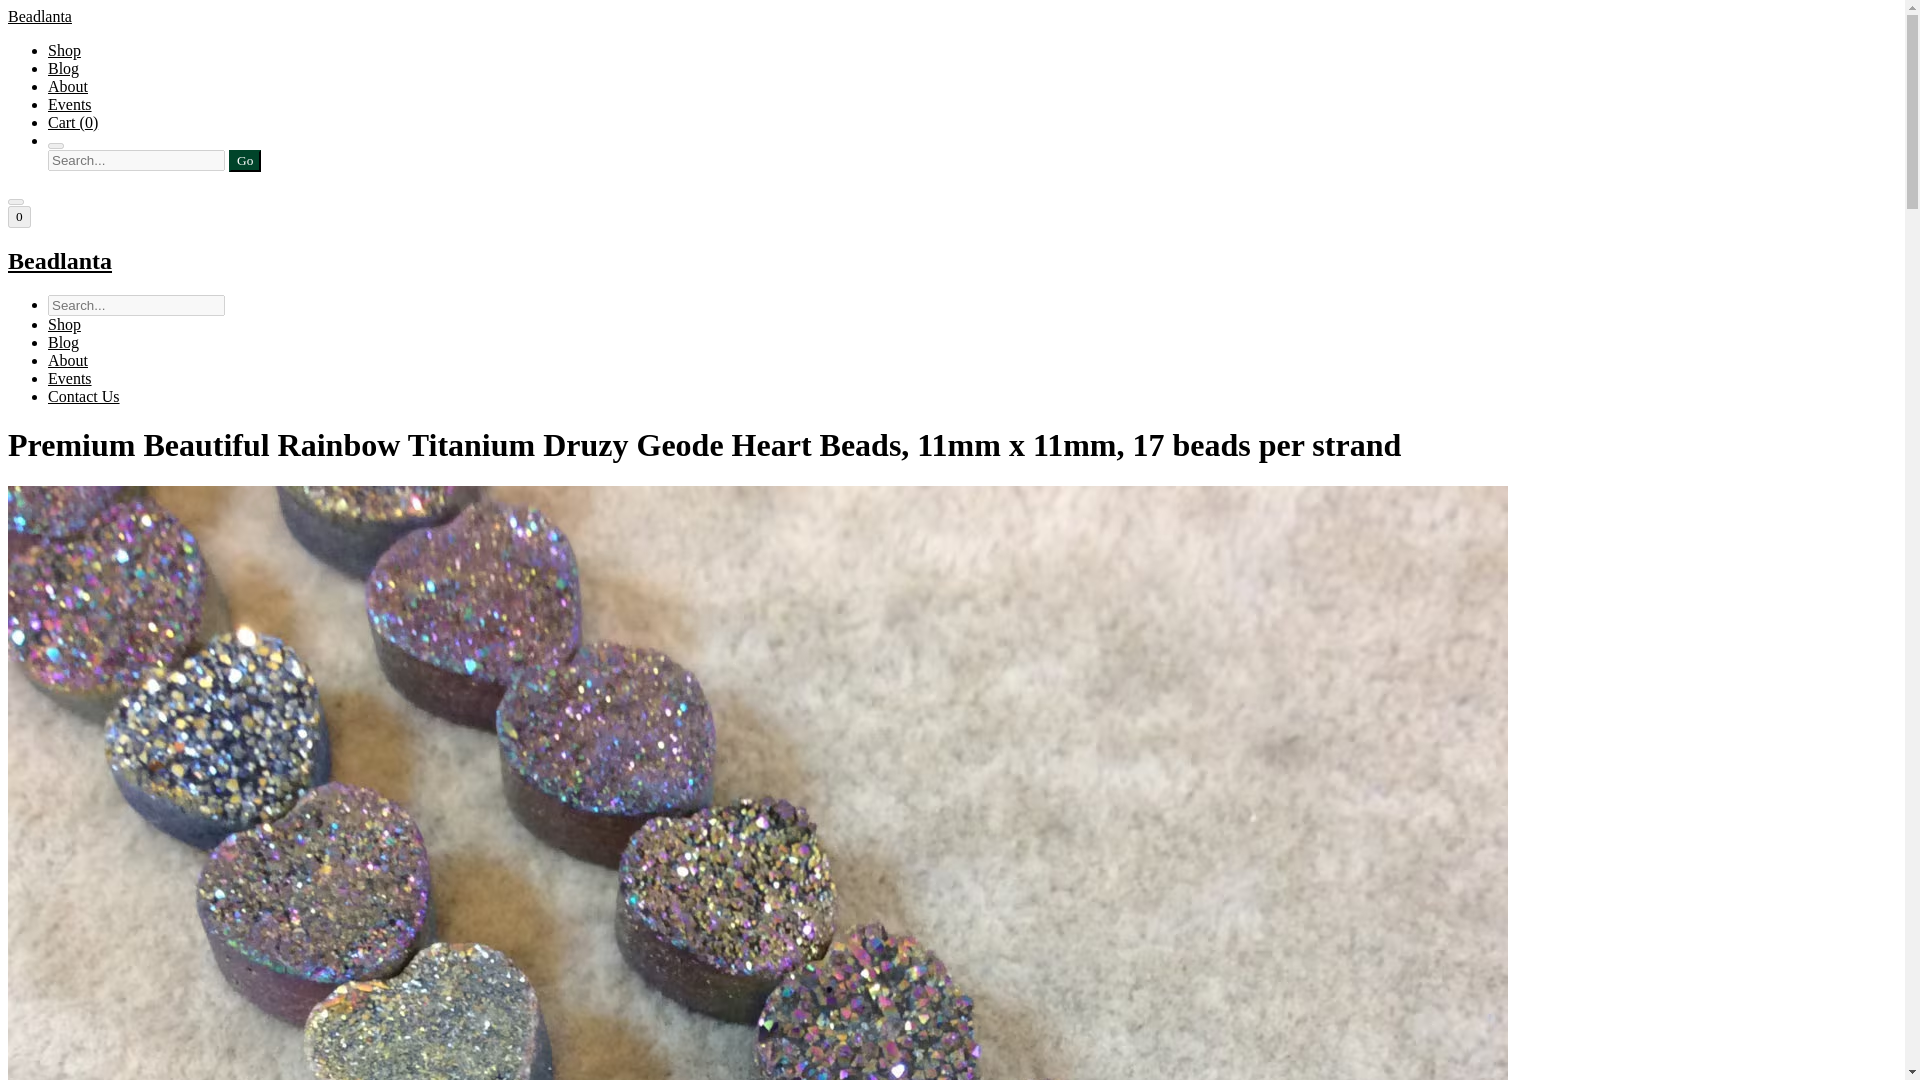 The width and height of the screenshot is (1920, 1080). Describe the element at coordinates (64, 50) in the screenshot. I see `Shop` at that location.